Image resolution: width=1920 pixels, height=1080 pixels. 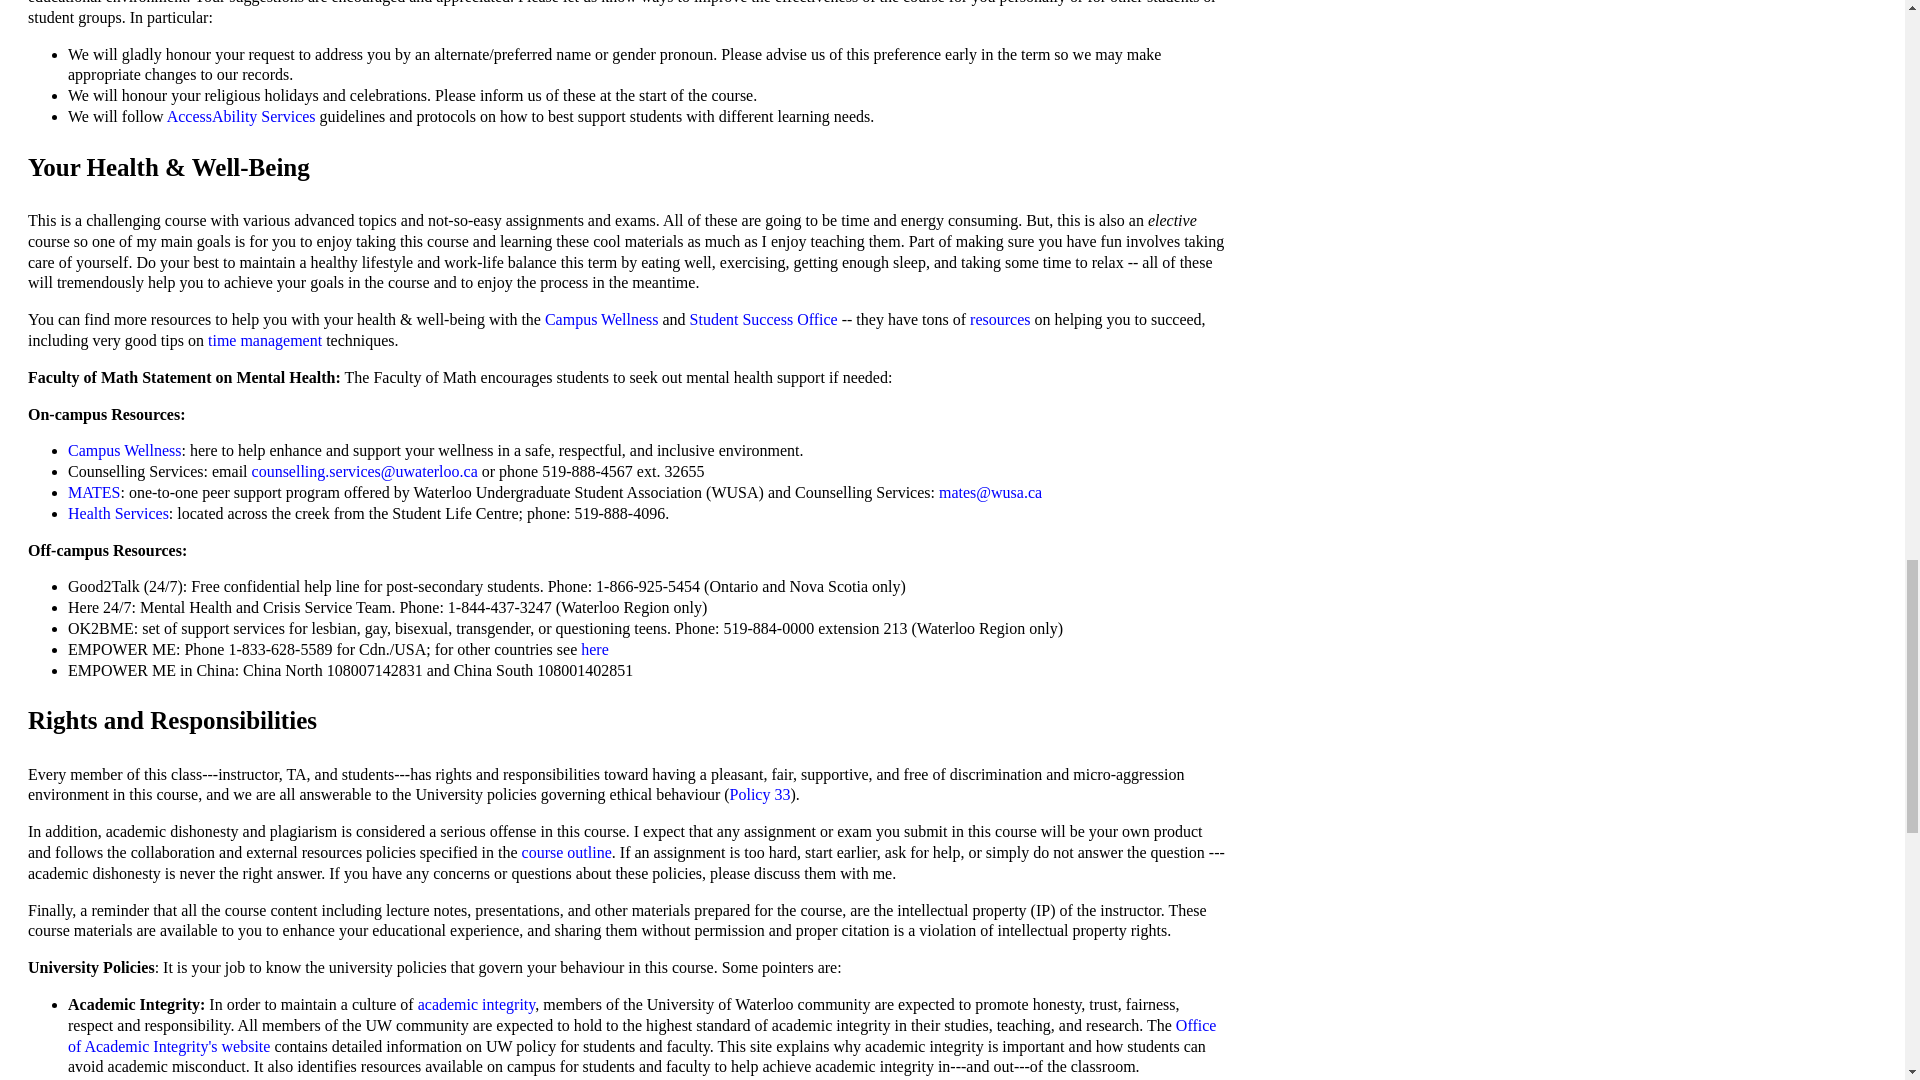 I want to click on time management, so click(x=264, y=340).